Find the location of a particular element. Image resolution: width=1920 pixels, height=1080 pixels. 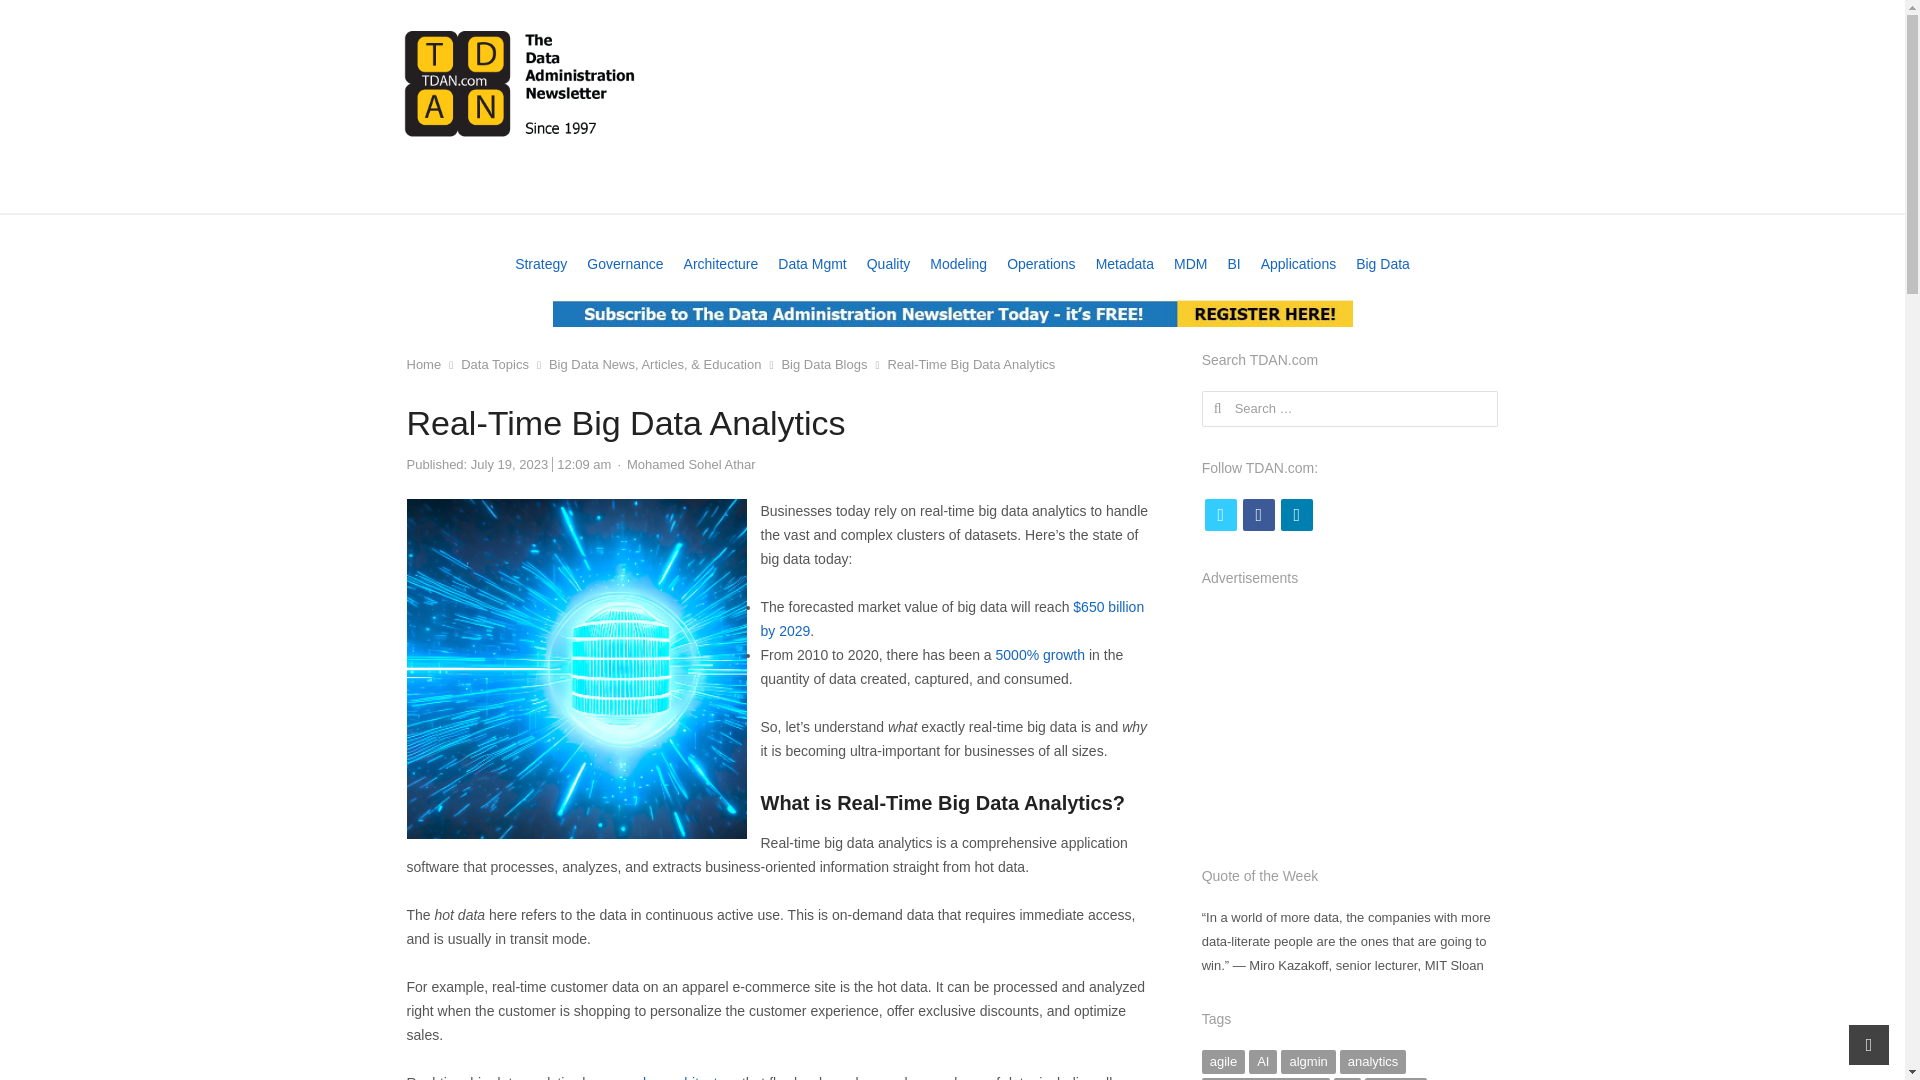

Blogs is located at coordinates (1196, 190).